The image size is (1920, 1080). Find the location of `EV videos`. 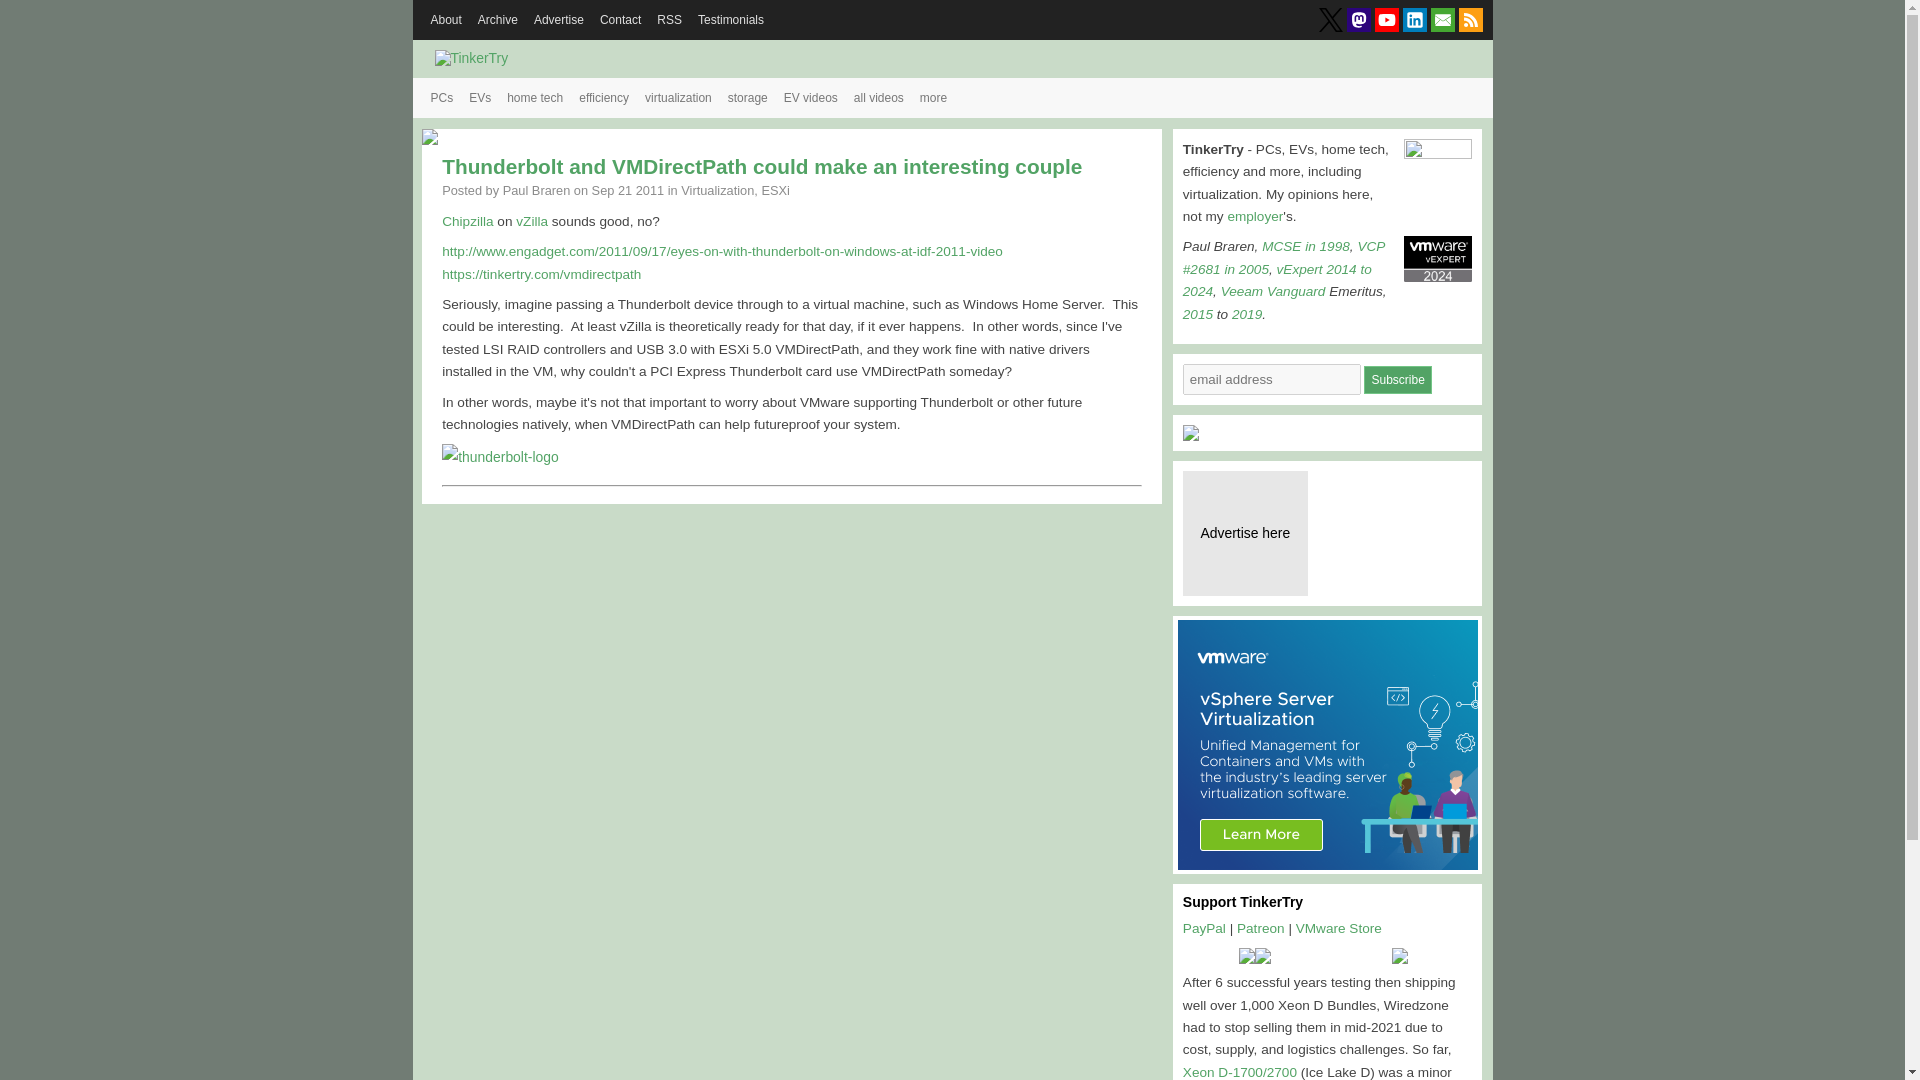

EV videos is located at coordinates (810, 97).